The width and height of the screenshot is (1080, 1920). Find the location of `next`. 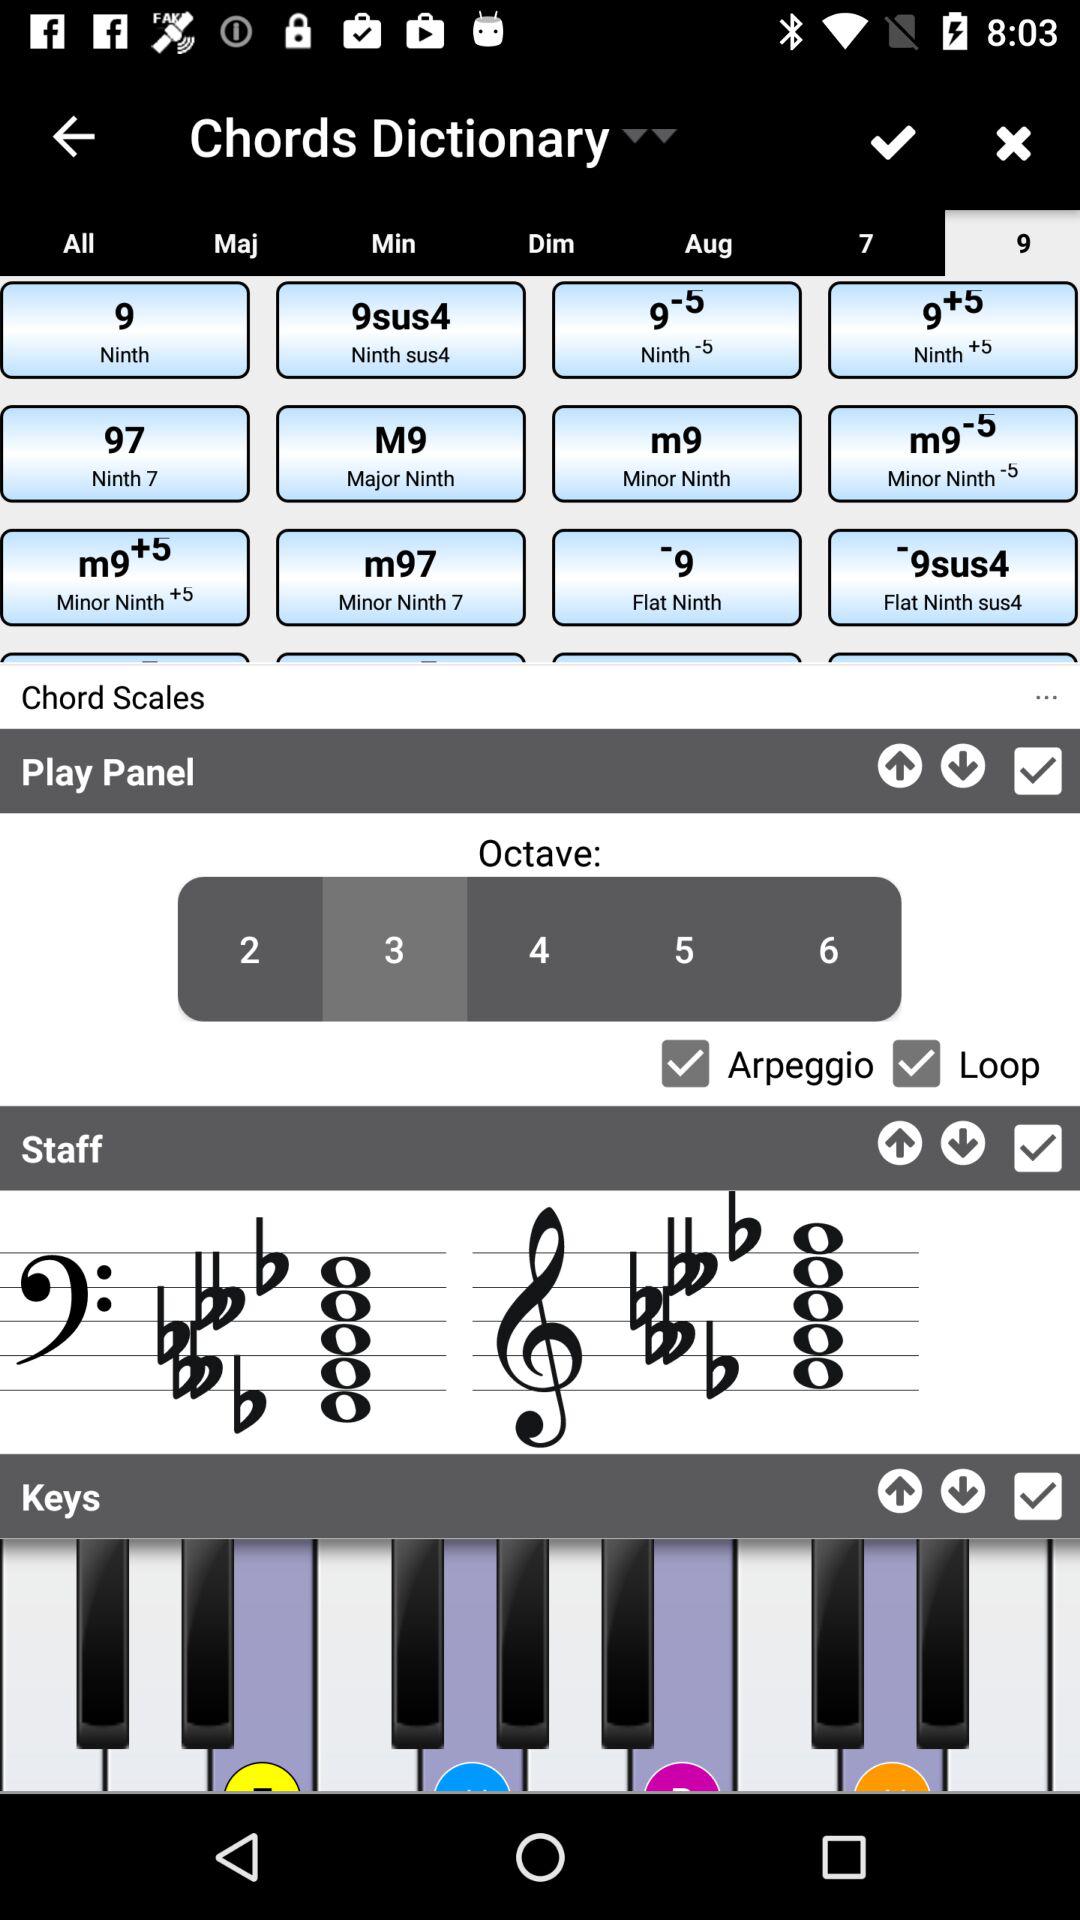

next is located at coordinates (964, 760).